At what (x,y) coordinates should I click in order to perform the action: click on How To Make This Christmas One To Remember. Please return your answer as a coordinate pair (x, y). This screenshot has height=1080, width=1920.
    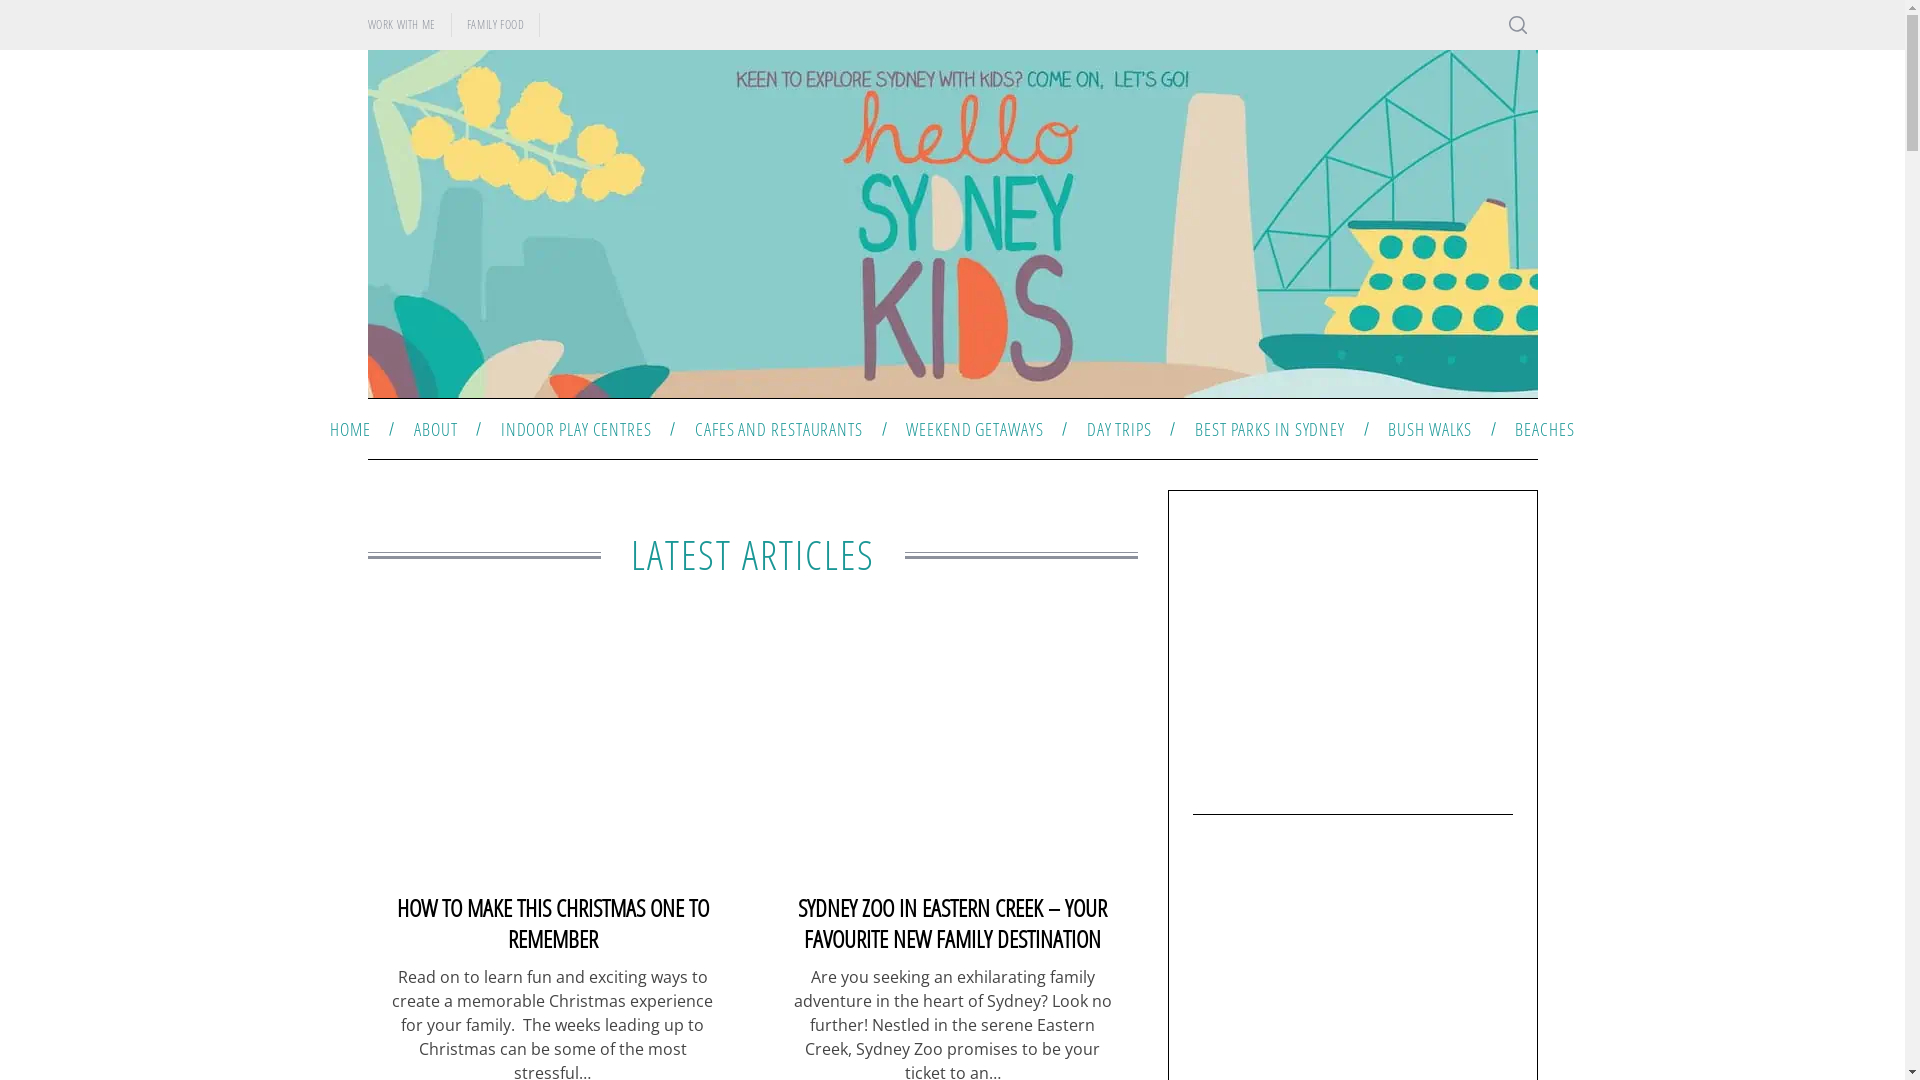
    Looking at the image, I should click on (553, 754).